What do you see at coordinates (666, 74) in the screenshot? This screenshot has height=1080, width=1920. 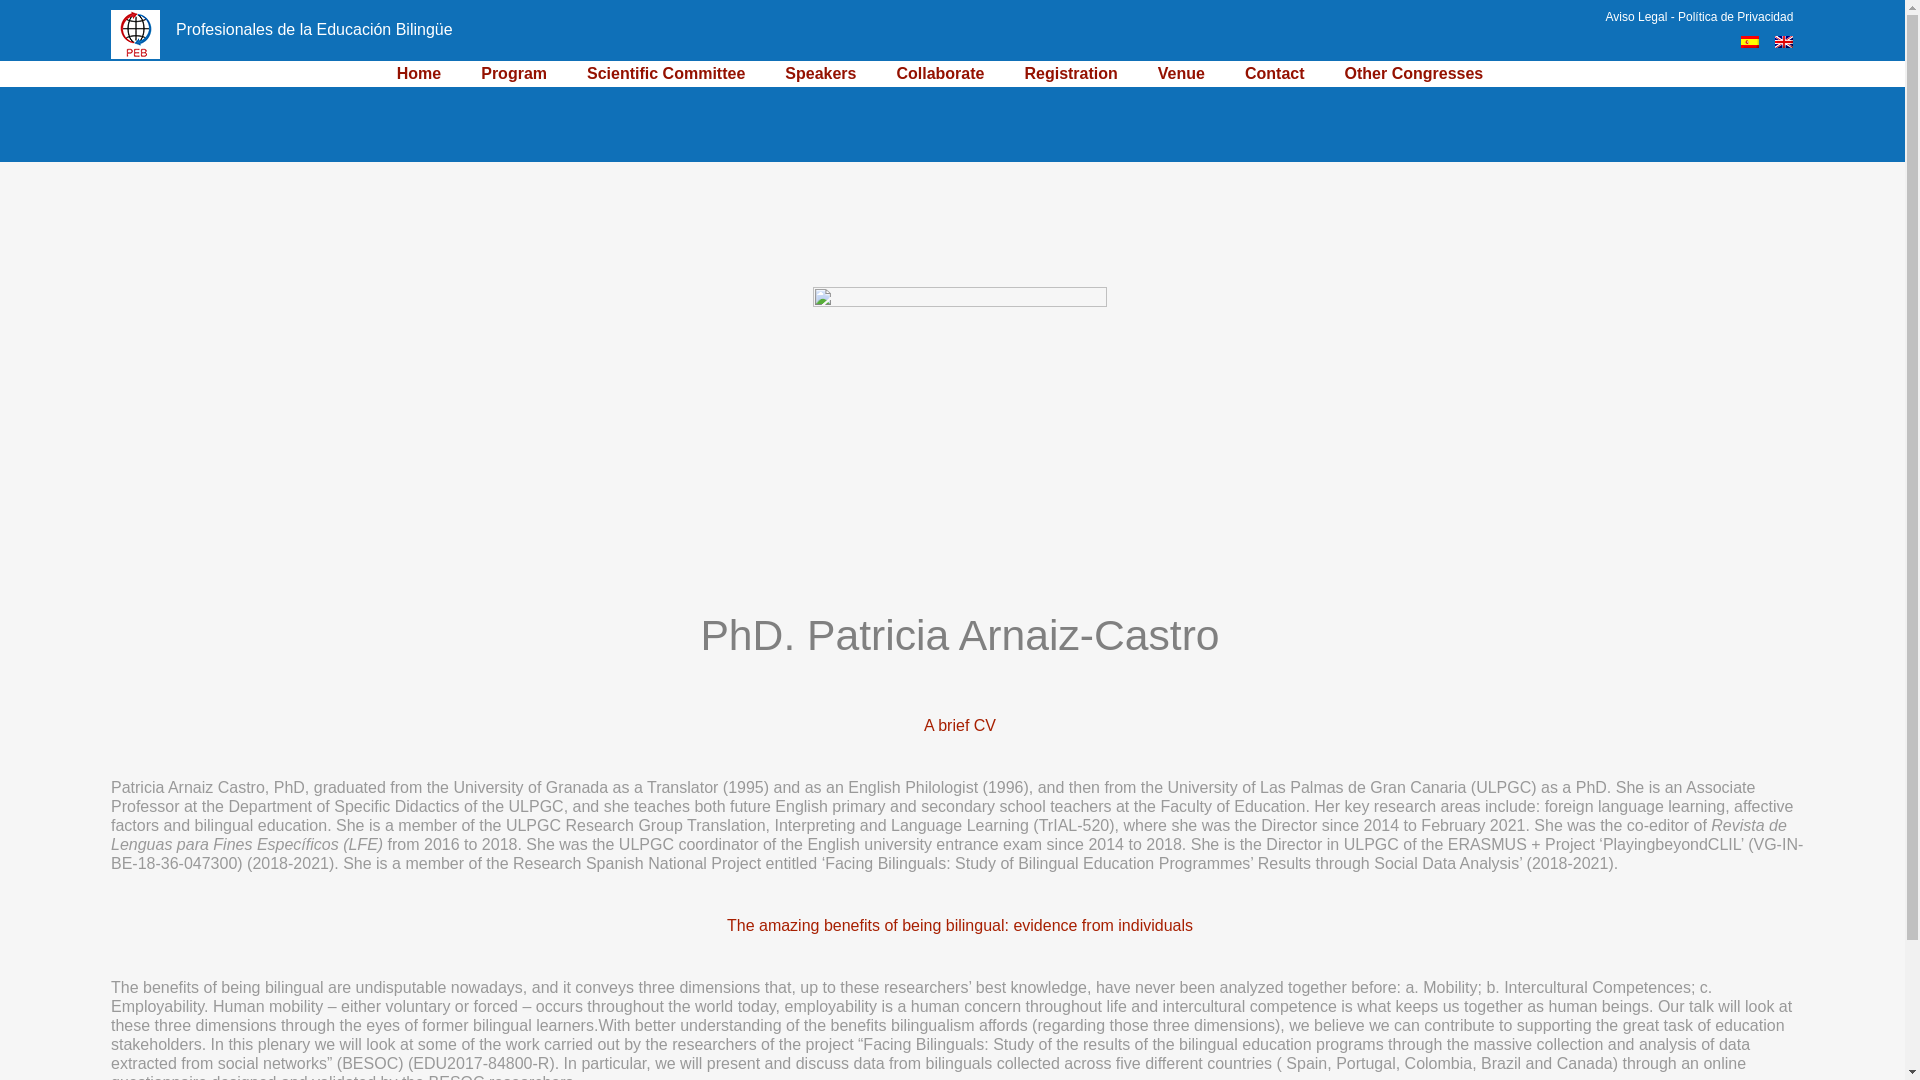 I see `Scientific Committee` at bounding box center [666, 74].